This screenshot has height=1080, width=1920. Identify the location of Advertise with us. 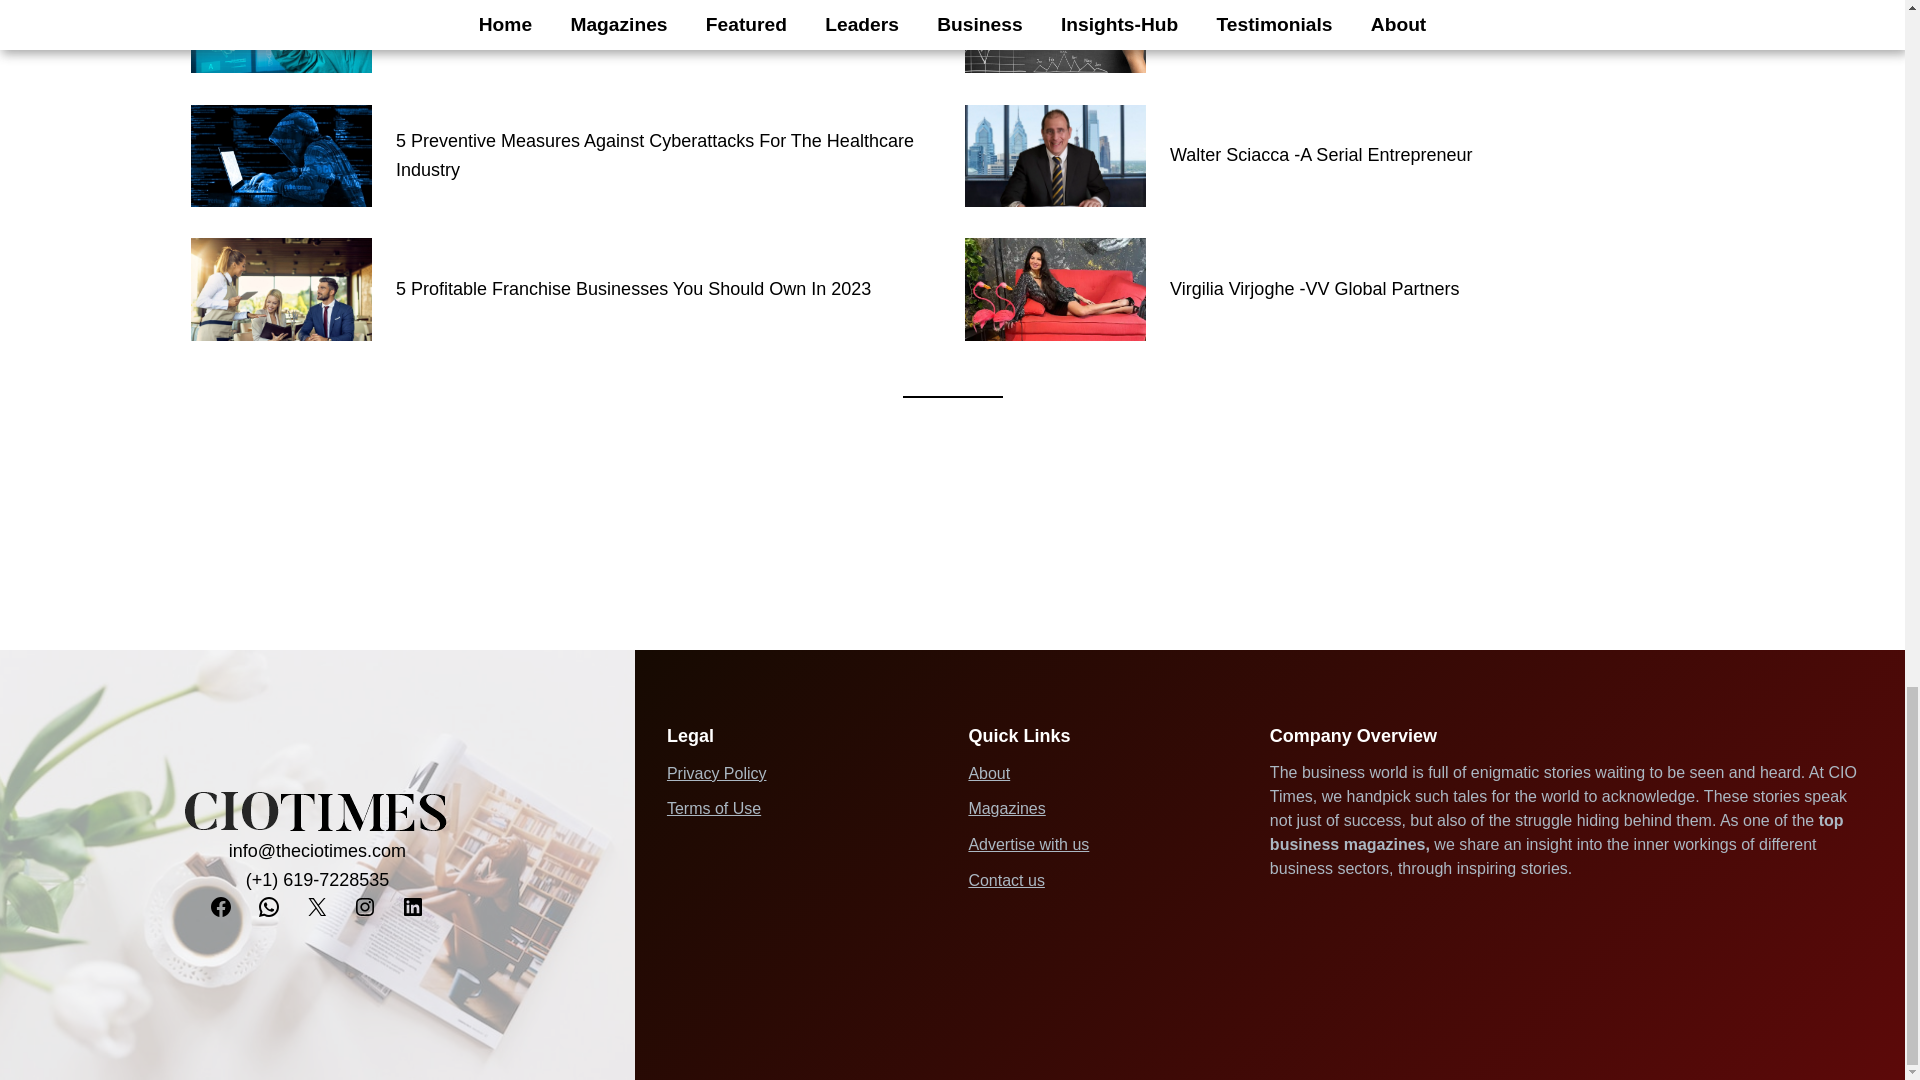
(1028, 844).